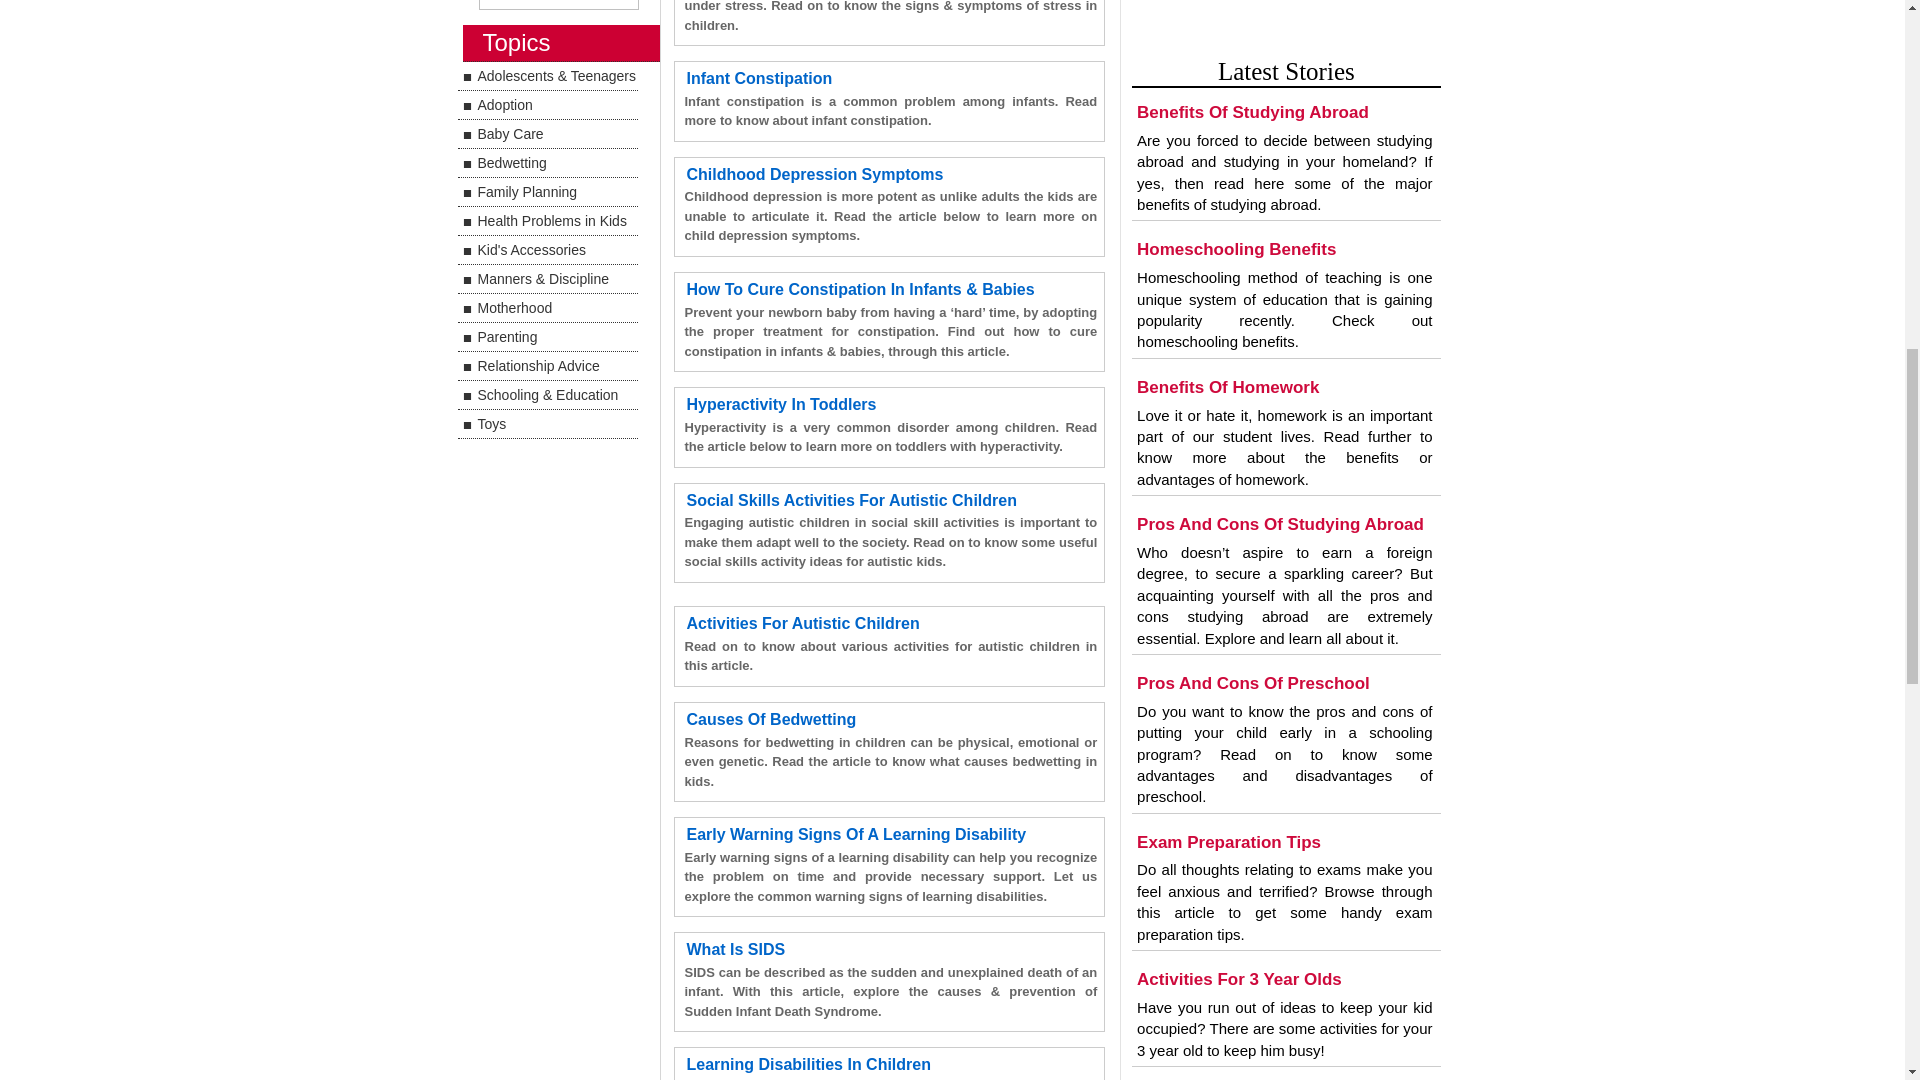  What do you see at coordinates (735, 948) in the screenshot?
I see `What Is SIDS` at bounding box center [735, 948].